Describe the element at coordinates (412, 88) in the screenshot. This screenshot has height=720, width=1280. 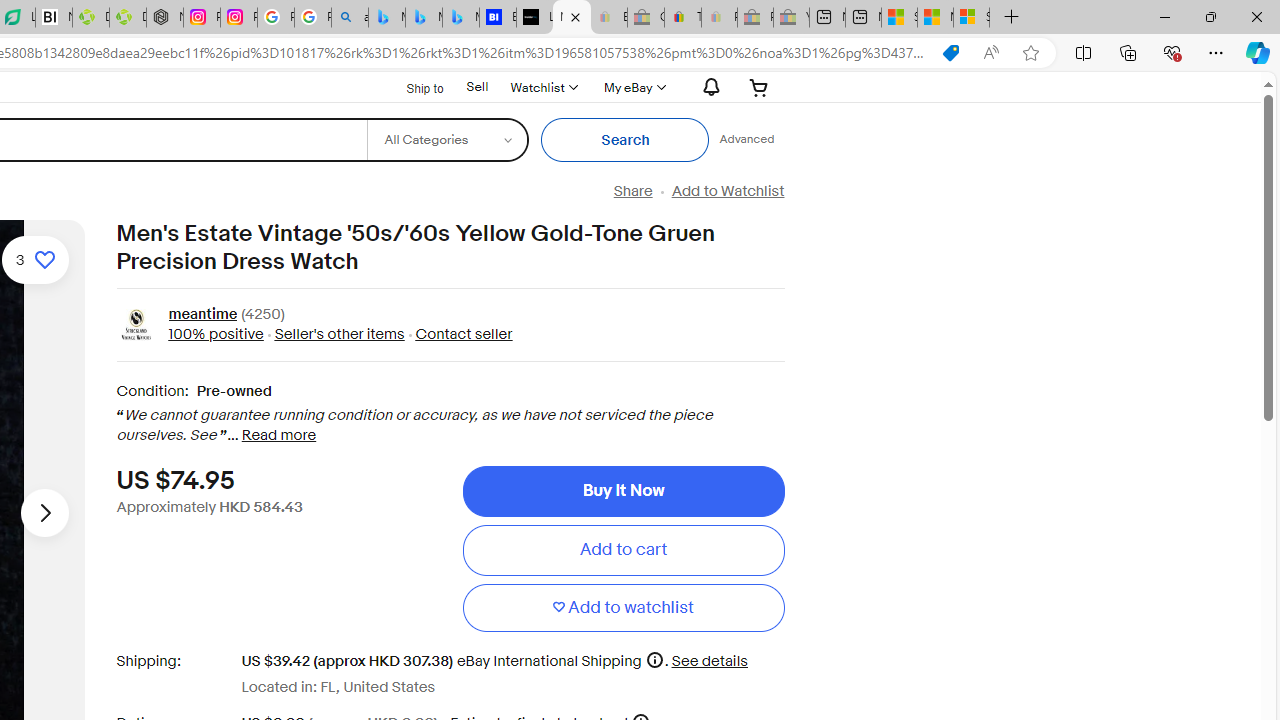
I see `Ship to` at that location.